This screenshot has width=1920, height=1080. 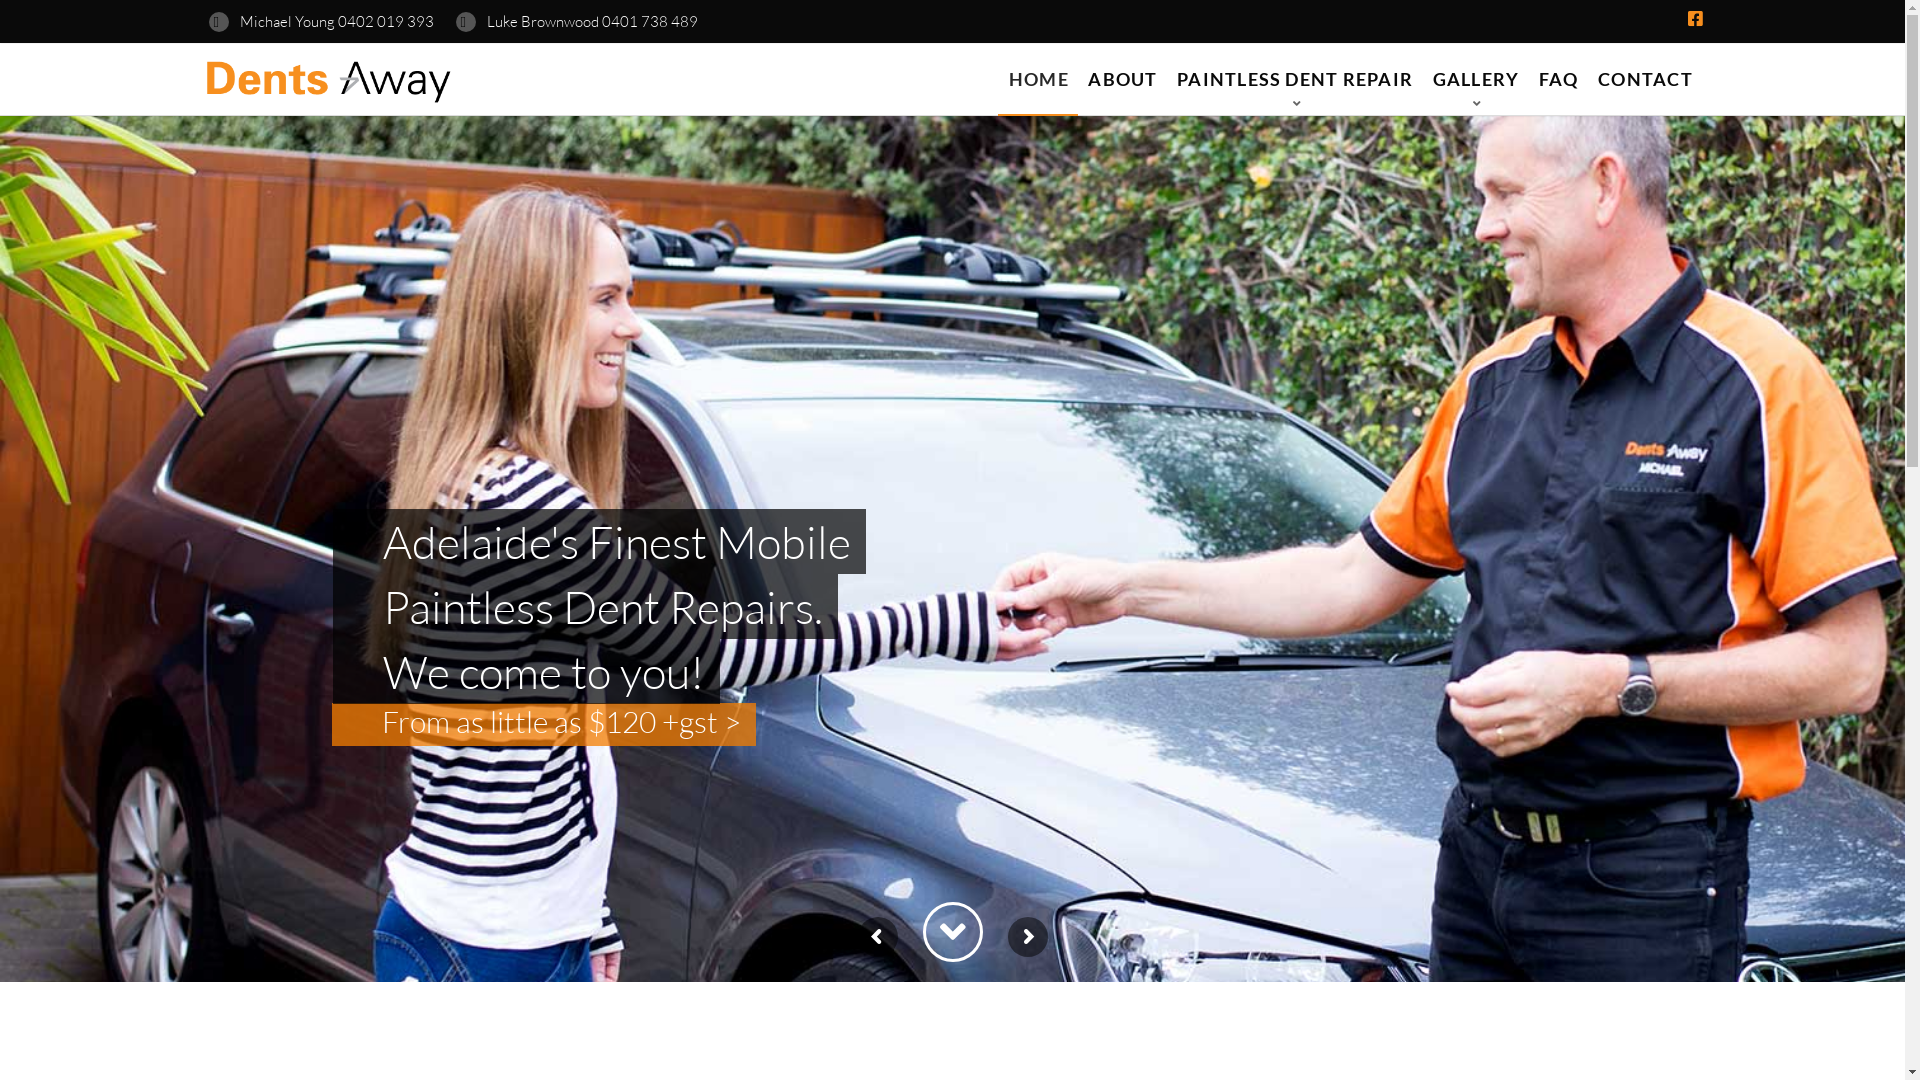 I want to click on From as little as $120 +gst >, so click(x=562, y=722).